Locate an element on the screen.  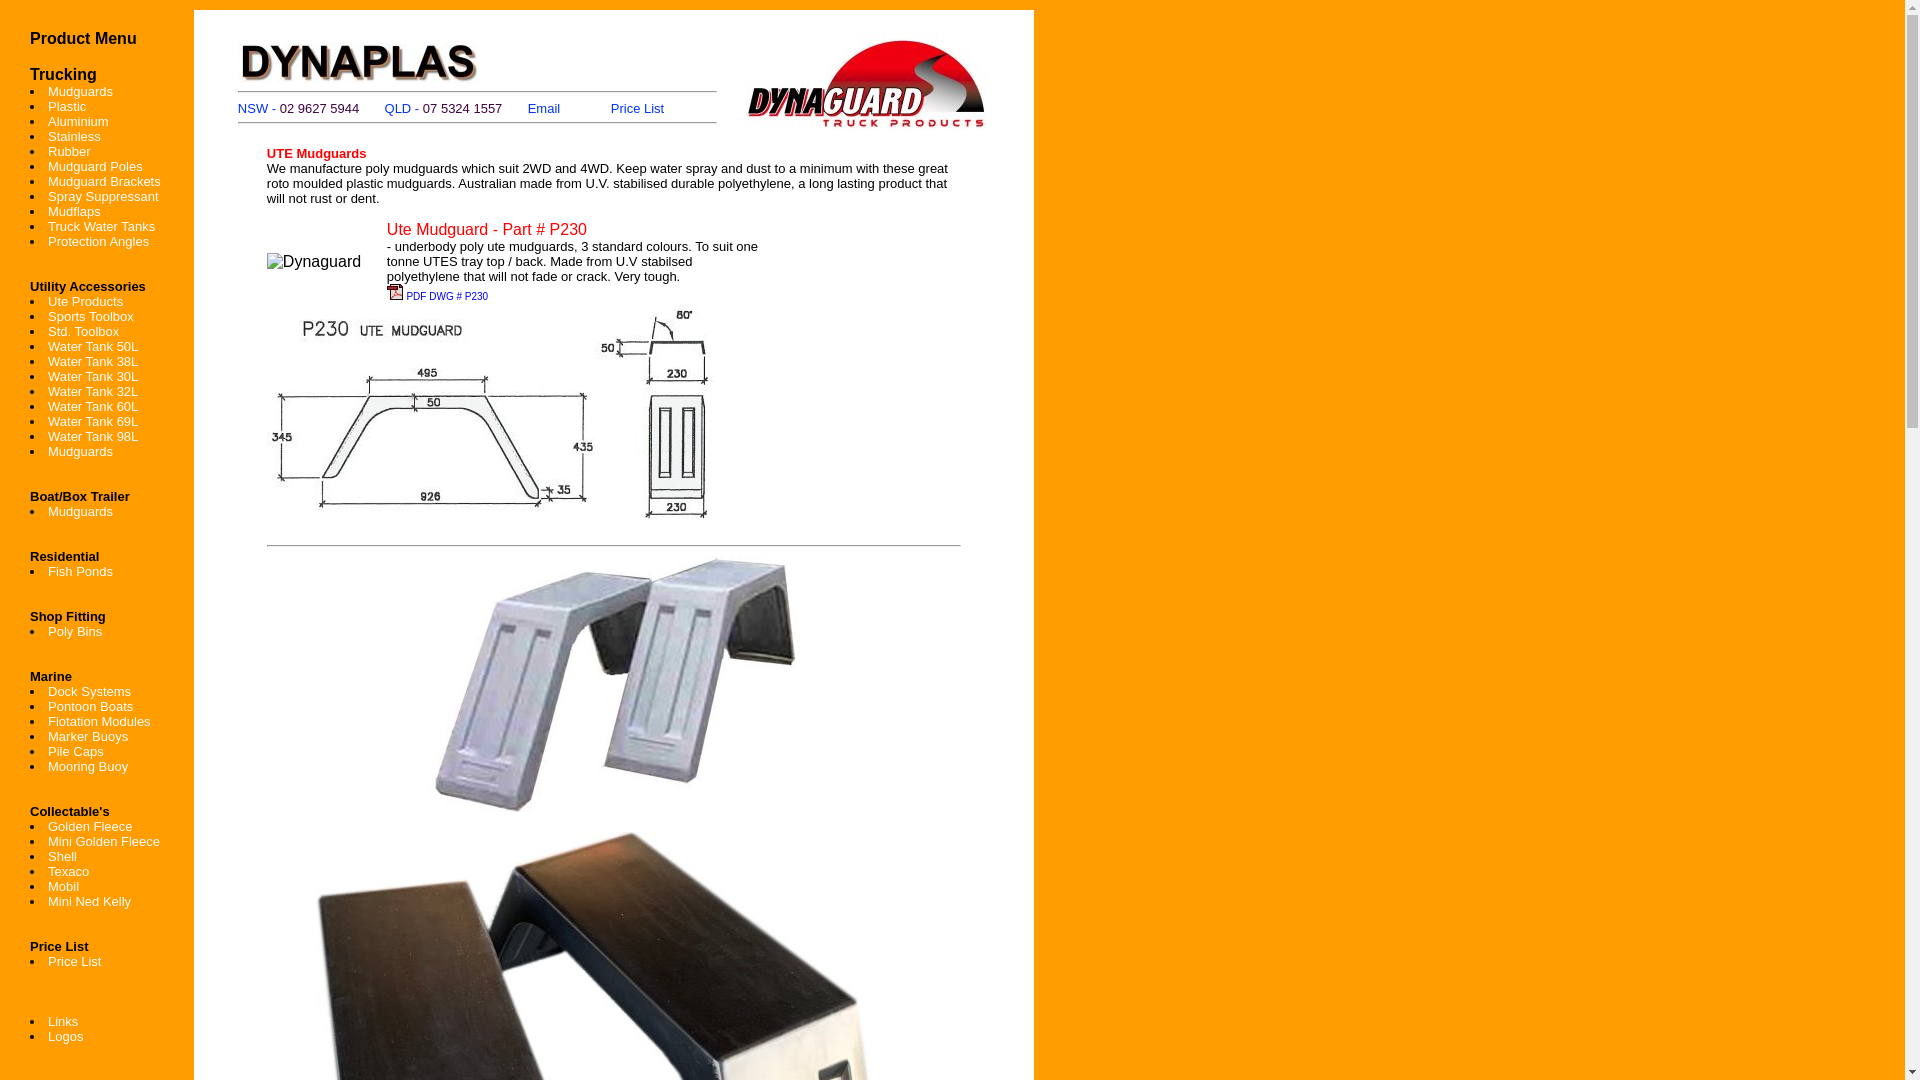
Mini Ned Kelly is located at coordinates (90, 901).